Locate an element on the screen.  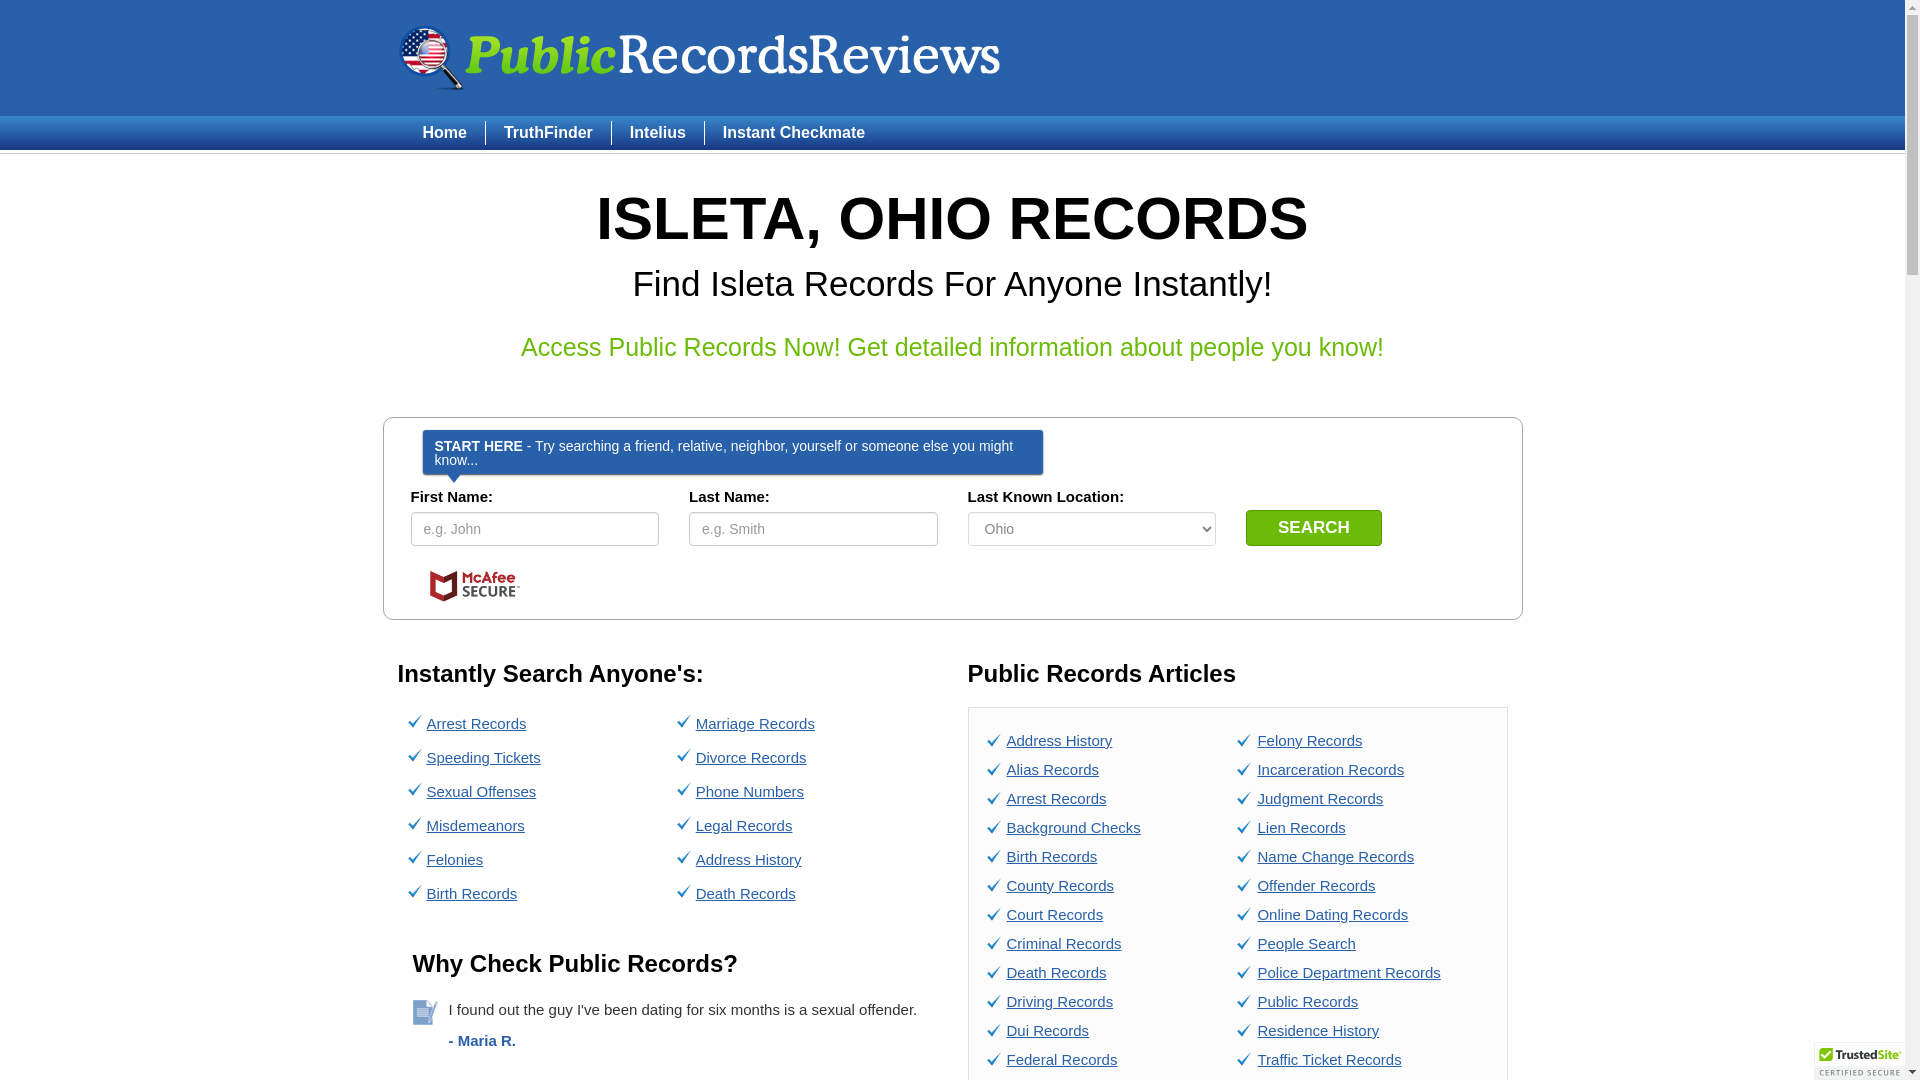
Criminal Records is located at coordinates (1064, 943).